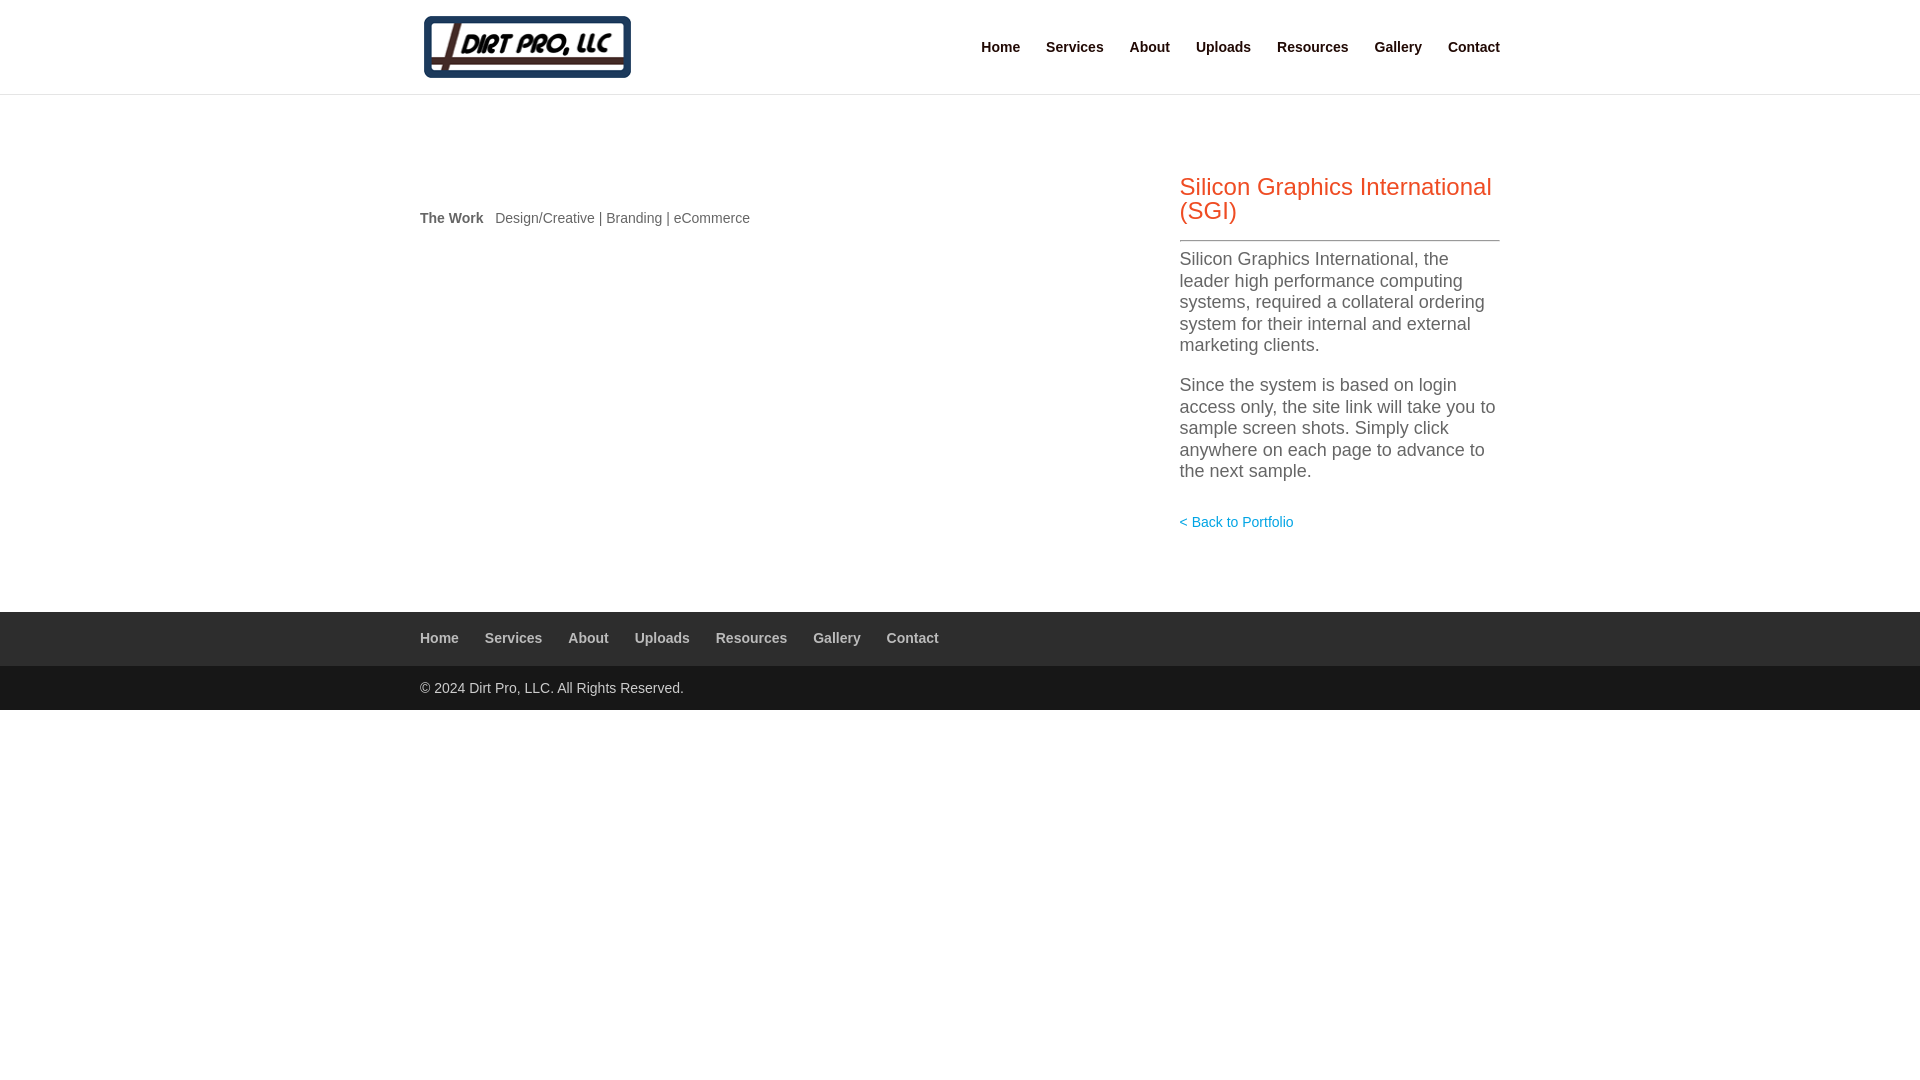 This screenshot has width=1920, height=1080. Describe the element at coordinates (912, 637) in the screenshot. I see `Contact` at that location.